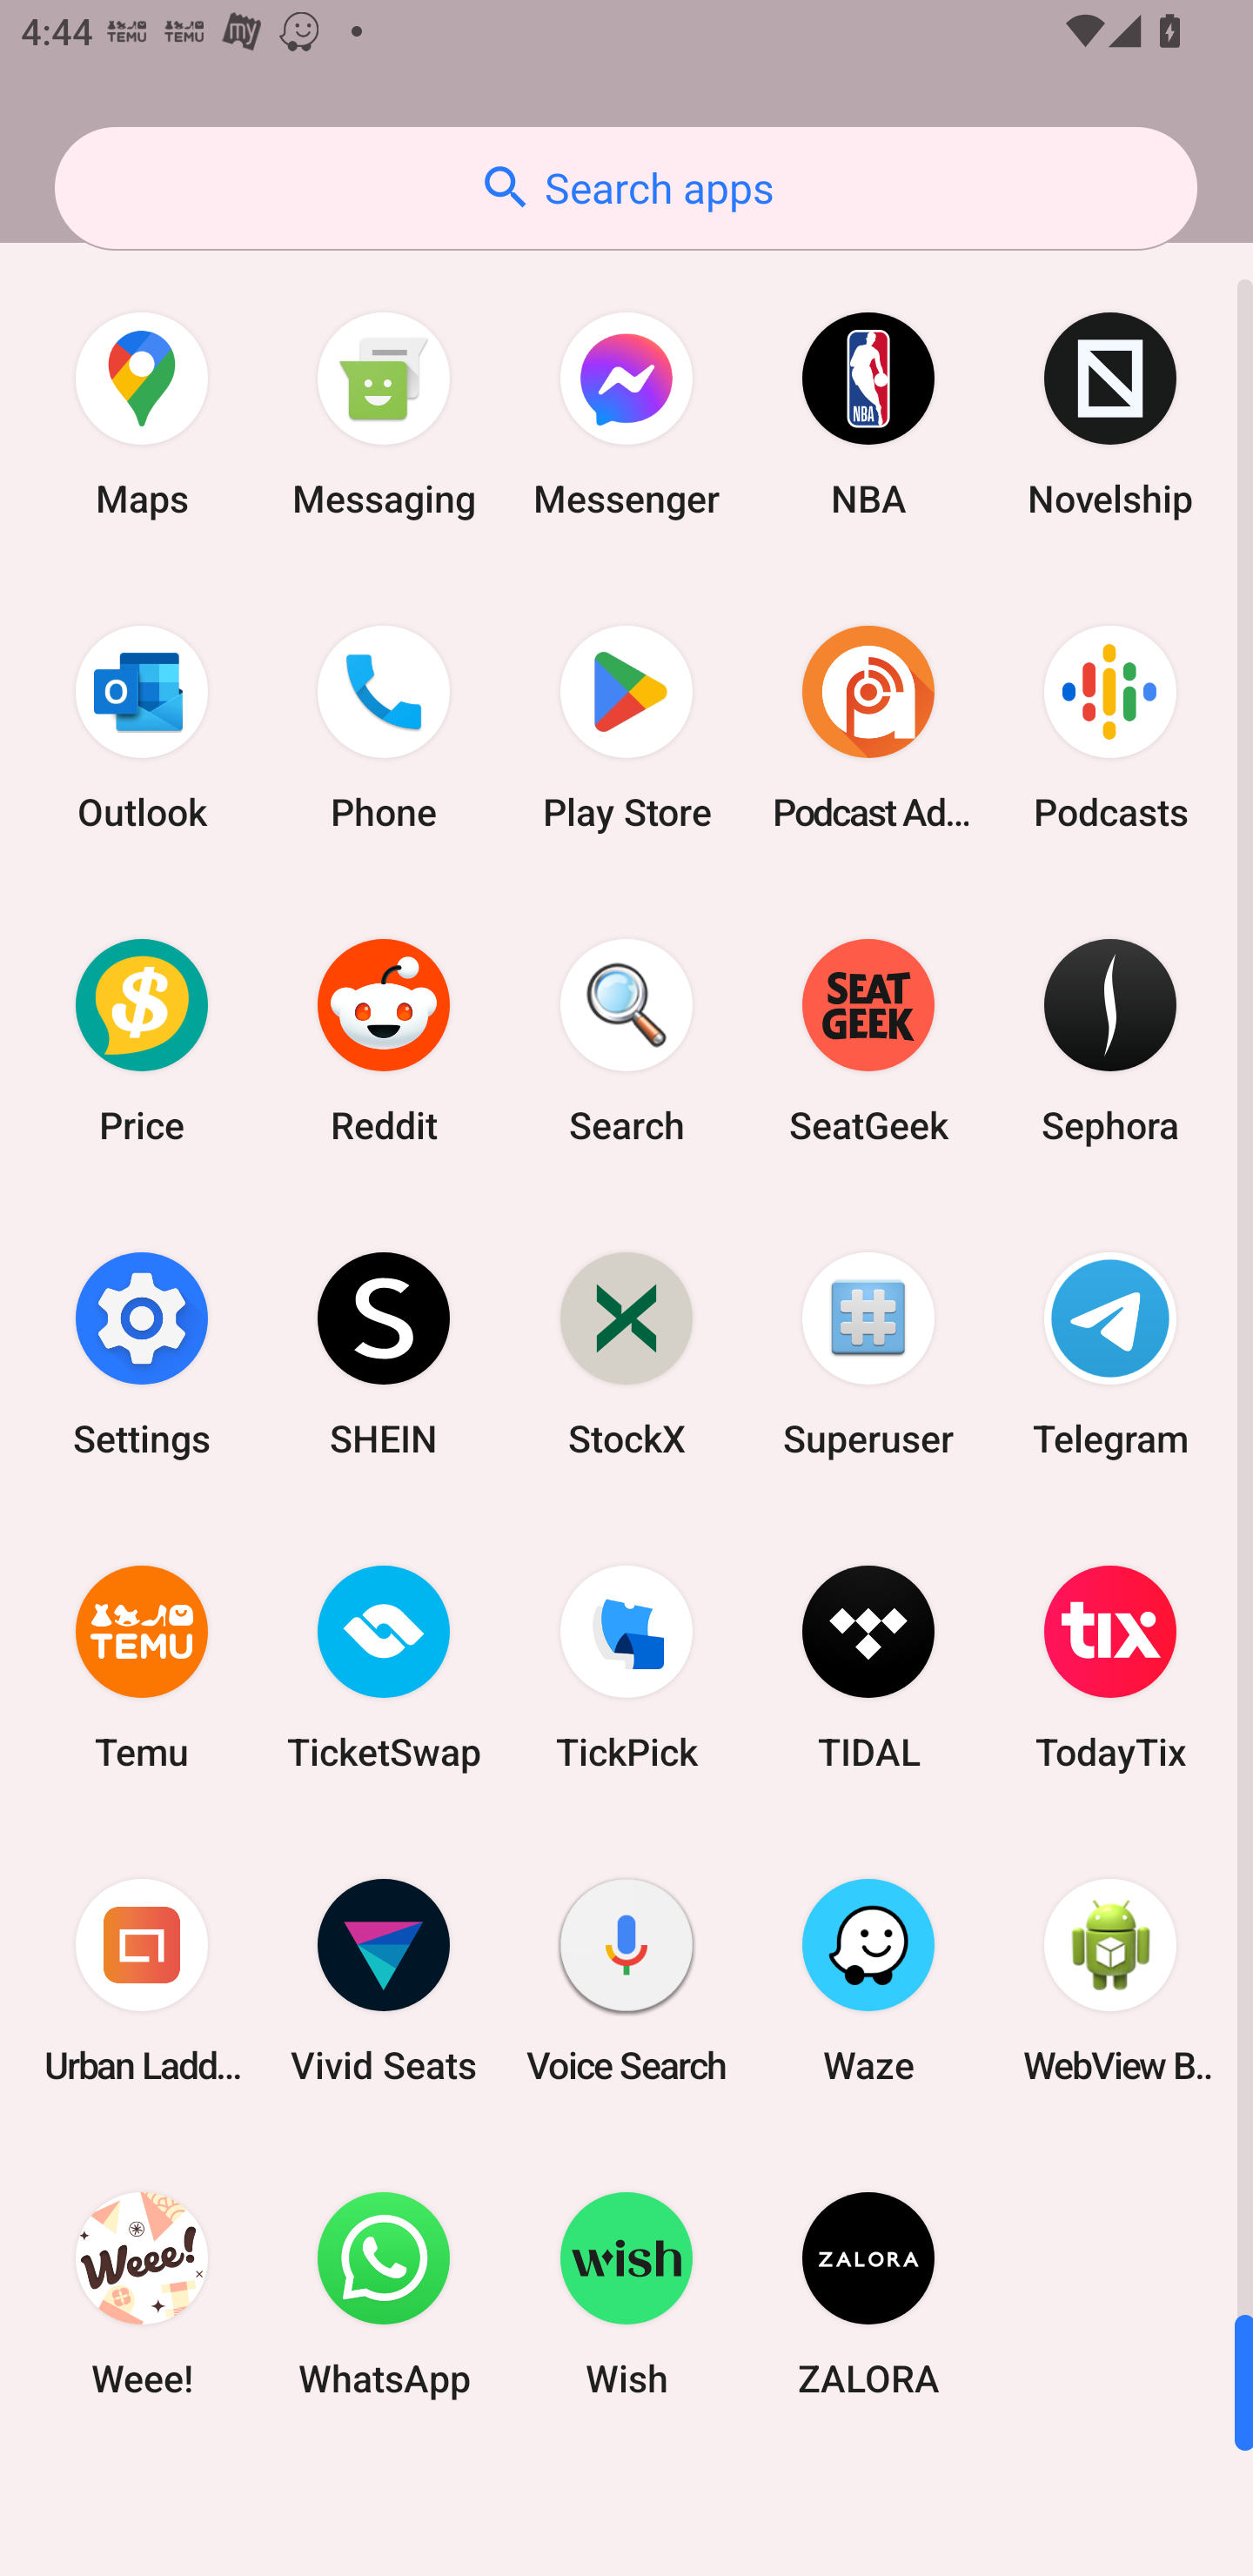  What do you see at coordinates (142, 1666) in the screenshot?
I see `Temu` at bounding box center [142, 1666].